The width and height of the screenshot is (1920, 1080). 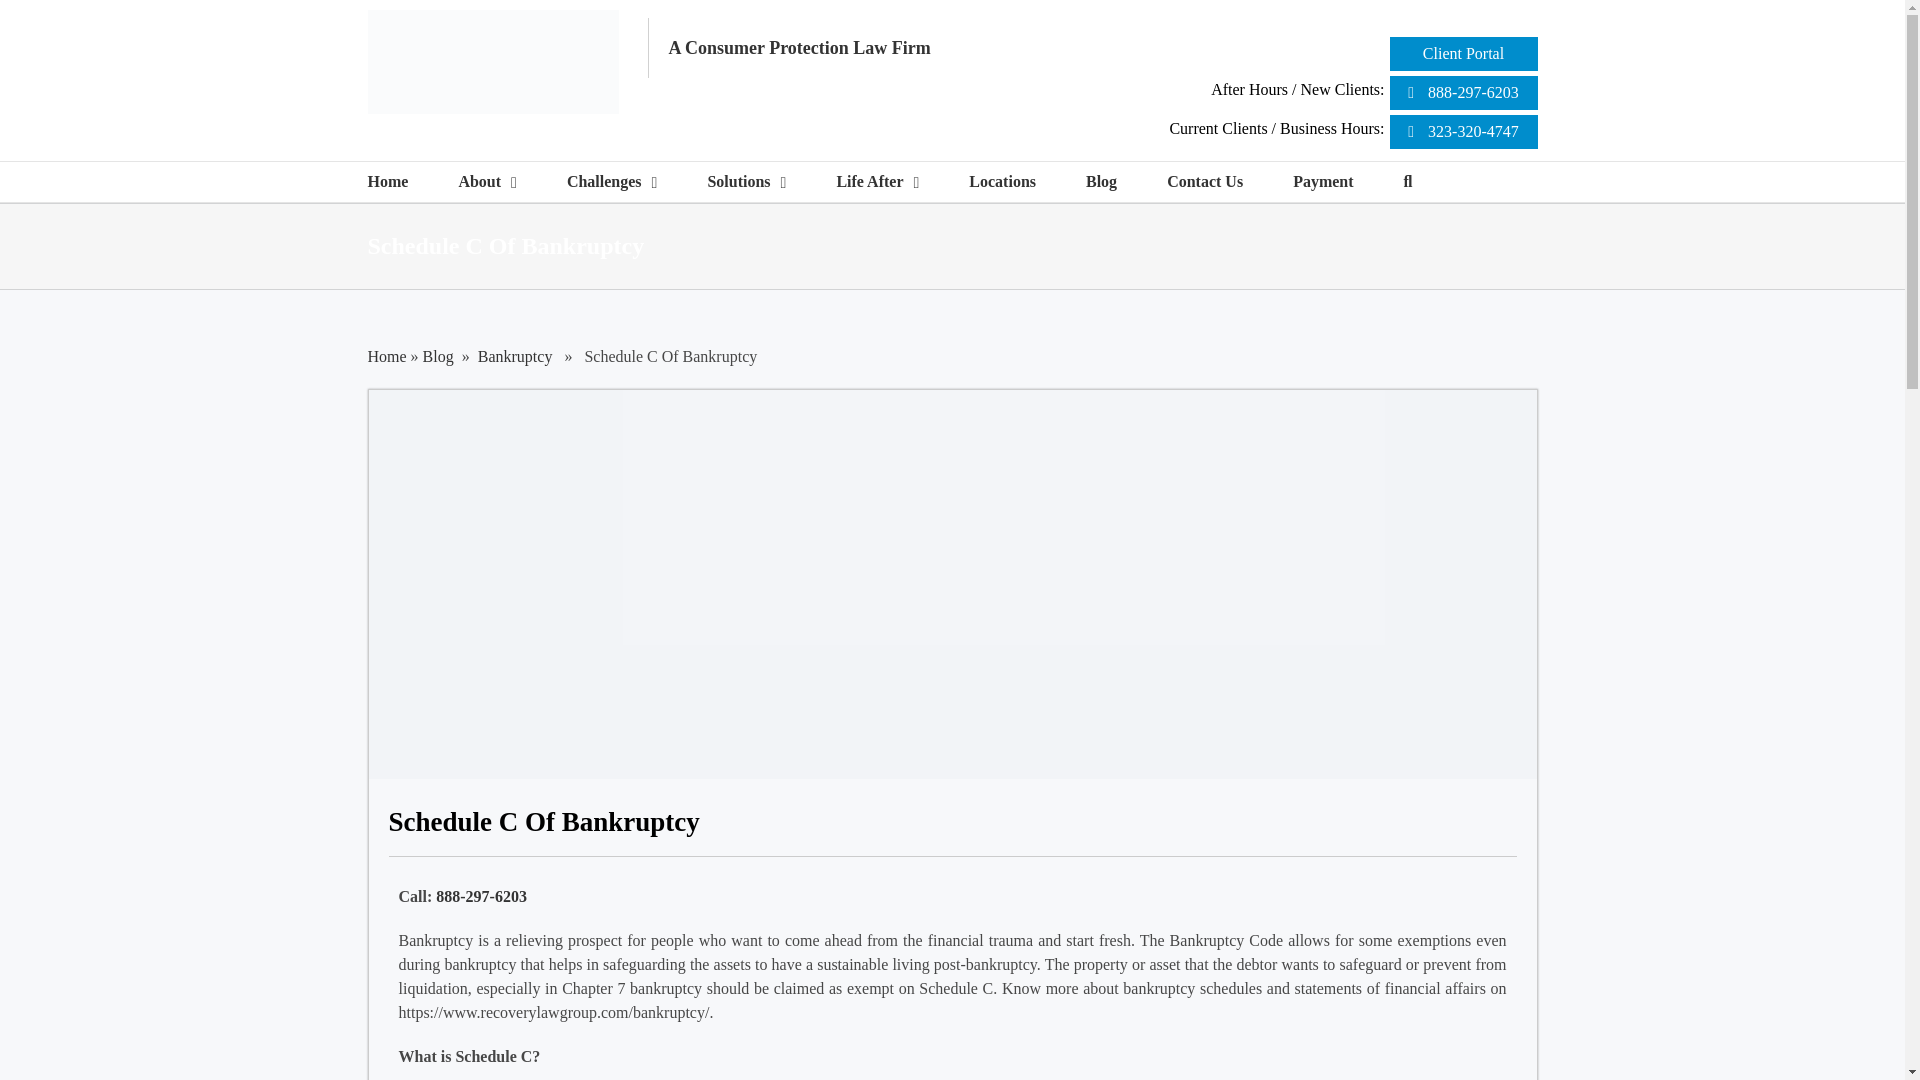 I want to click on Client Portal, so click(x=1464, y=54).